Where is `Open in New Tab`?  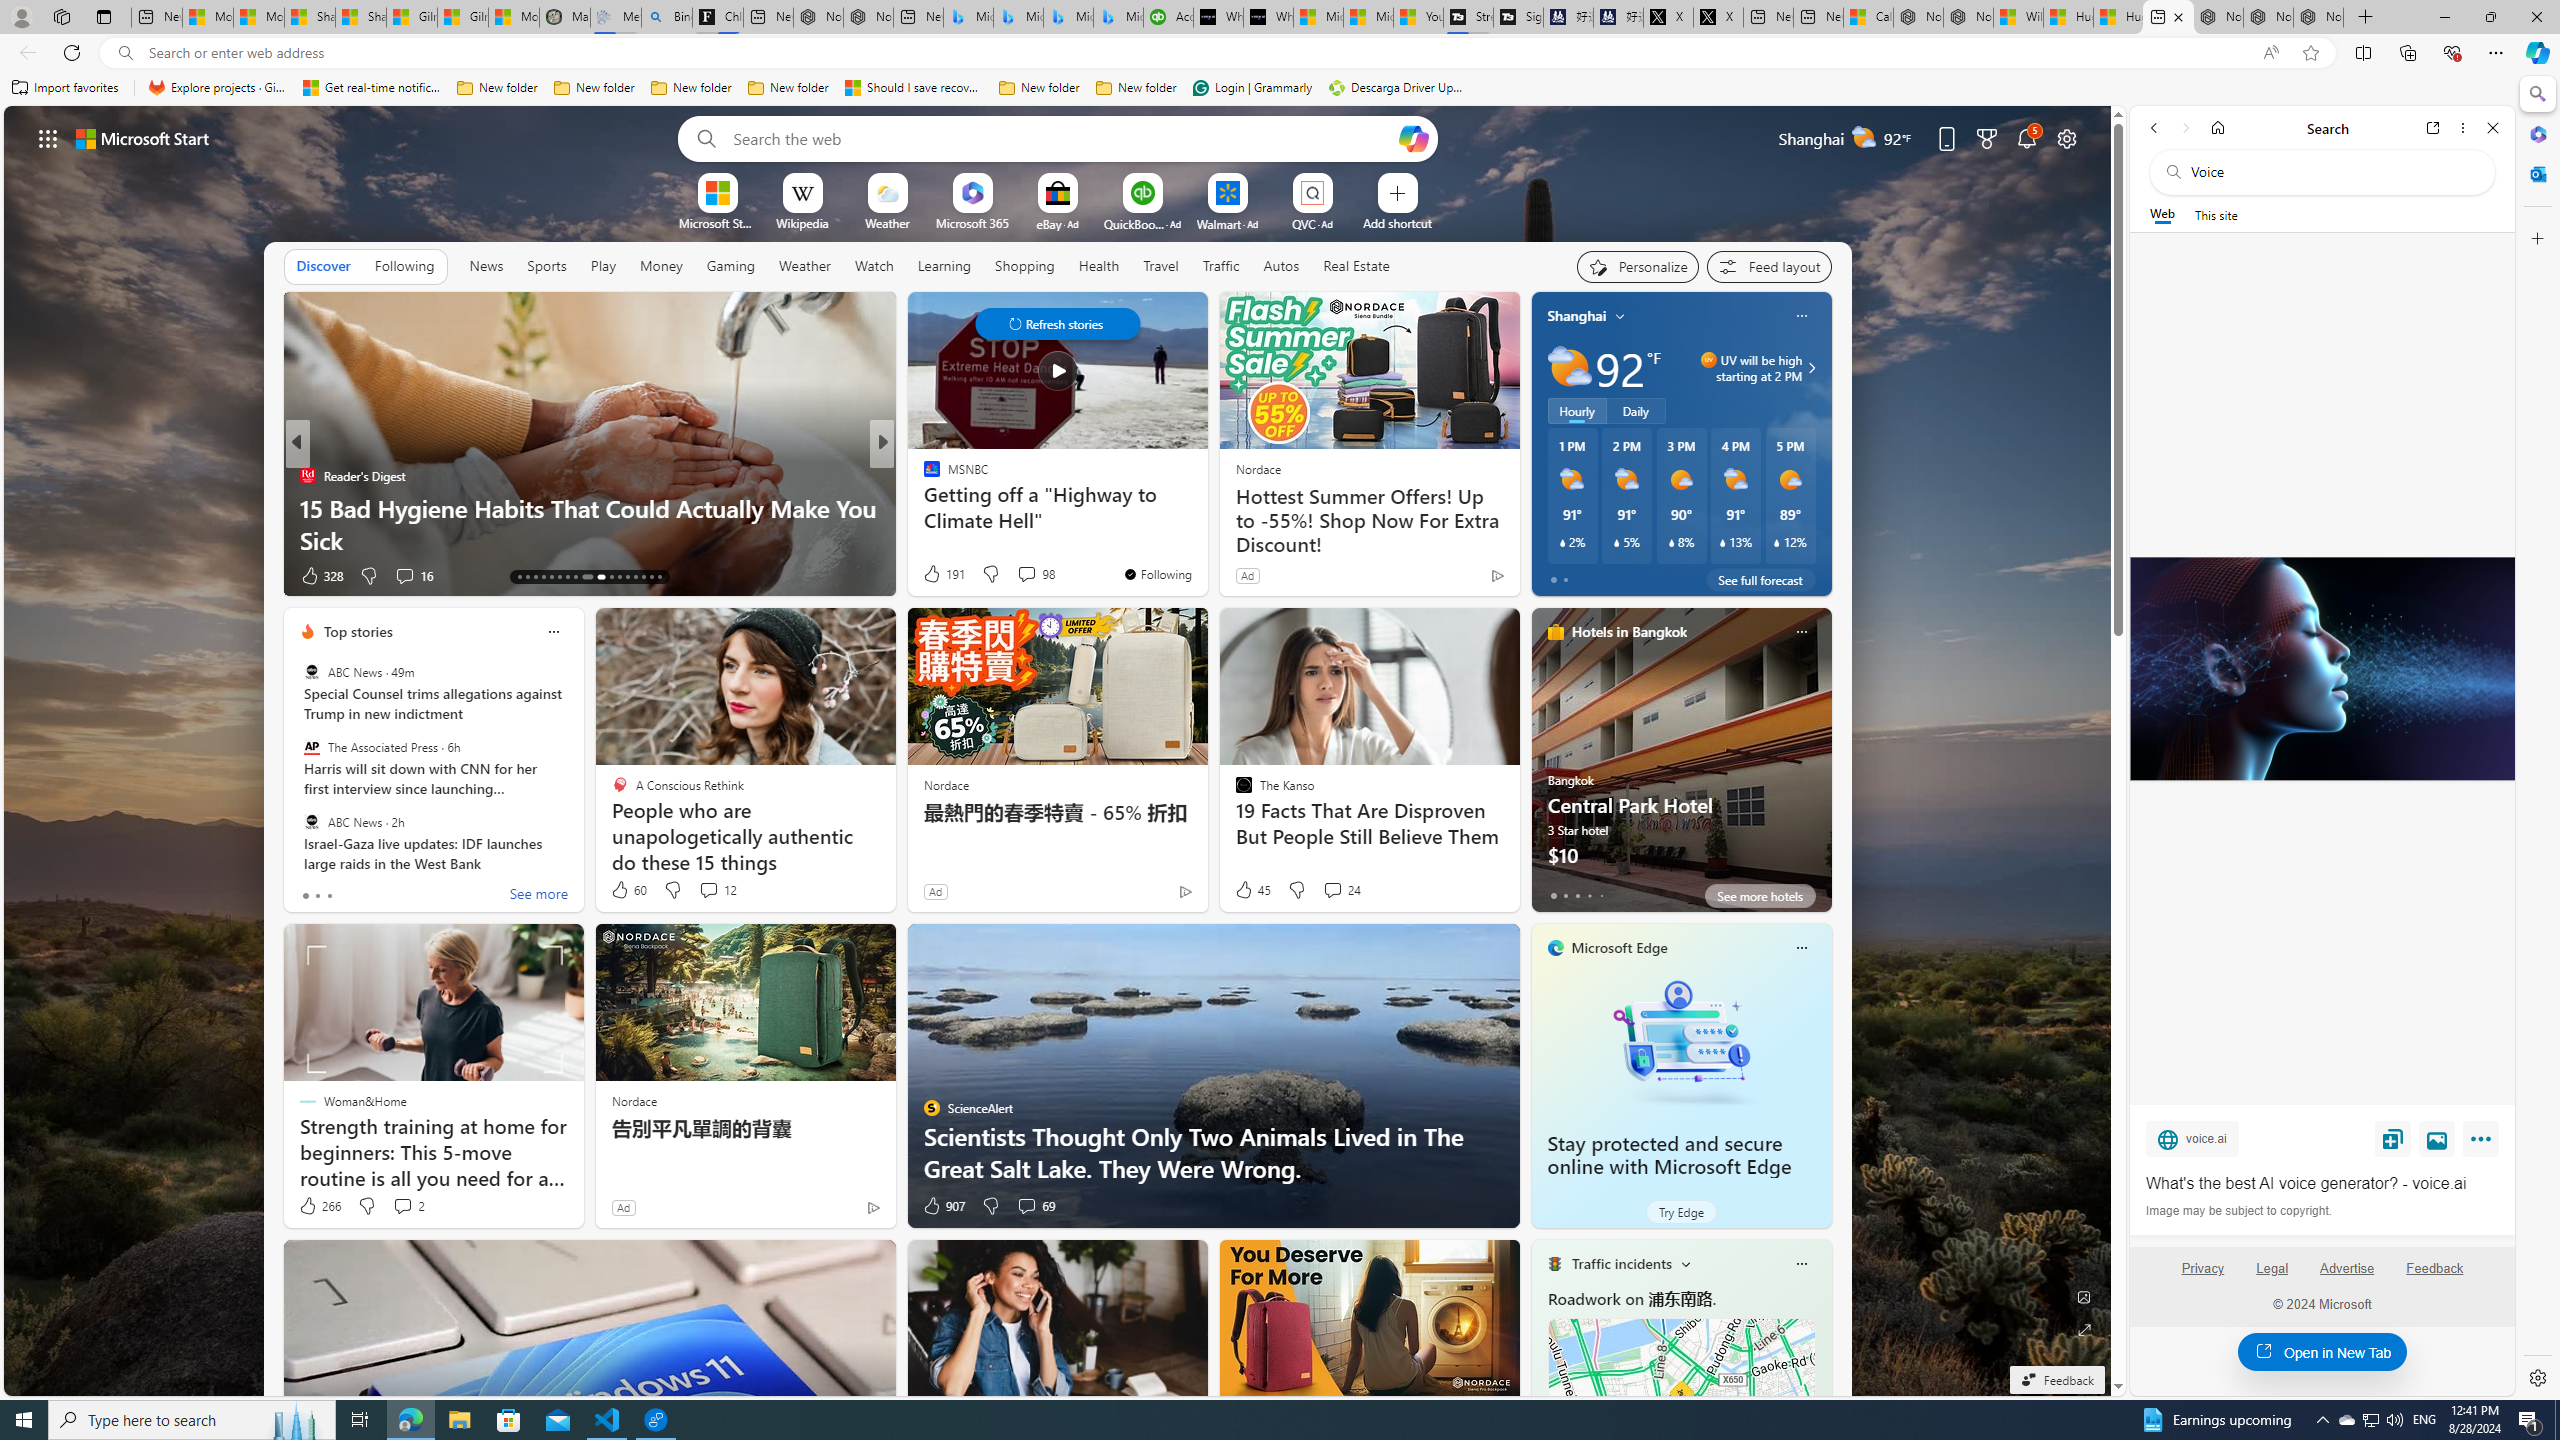 Open in New Tab is located at coordinates (2322, 1352).